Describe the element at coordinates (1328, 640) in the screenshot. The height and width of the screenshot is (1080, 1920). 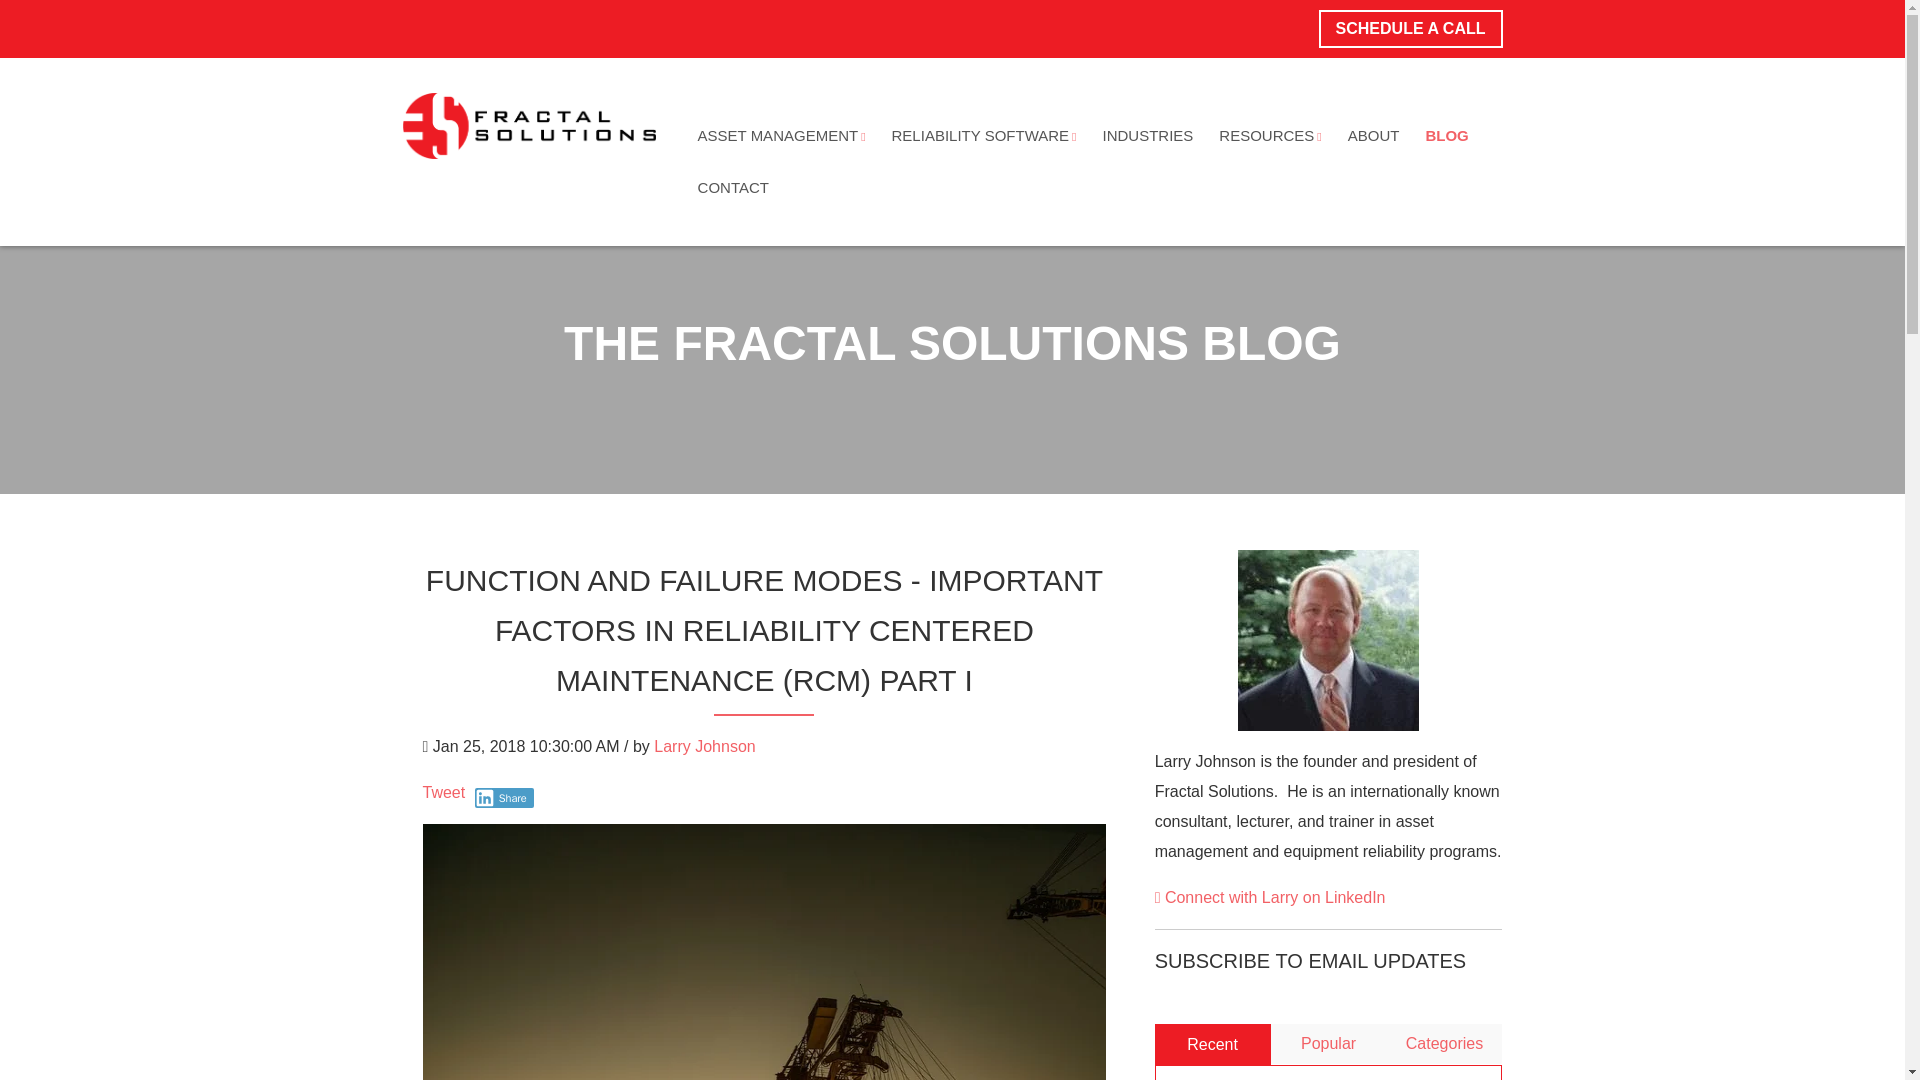
I see `larry.jpg` at that location.